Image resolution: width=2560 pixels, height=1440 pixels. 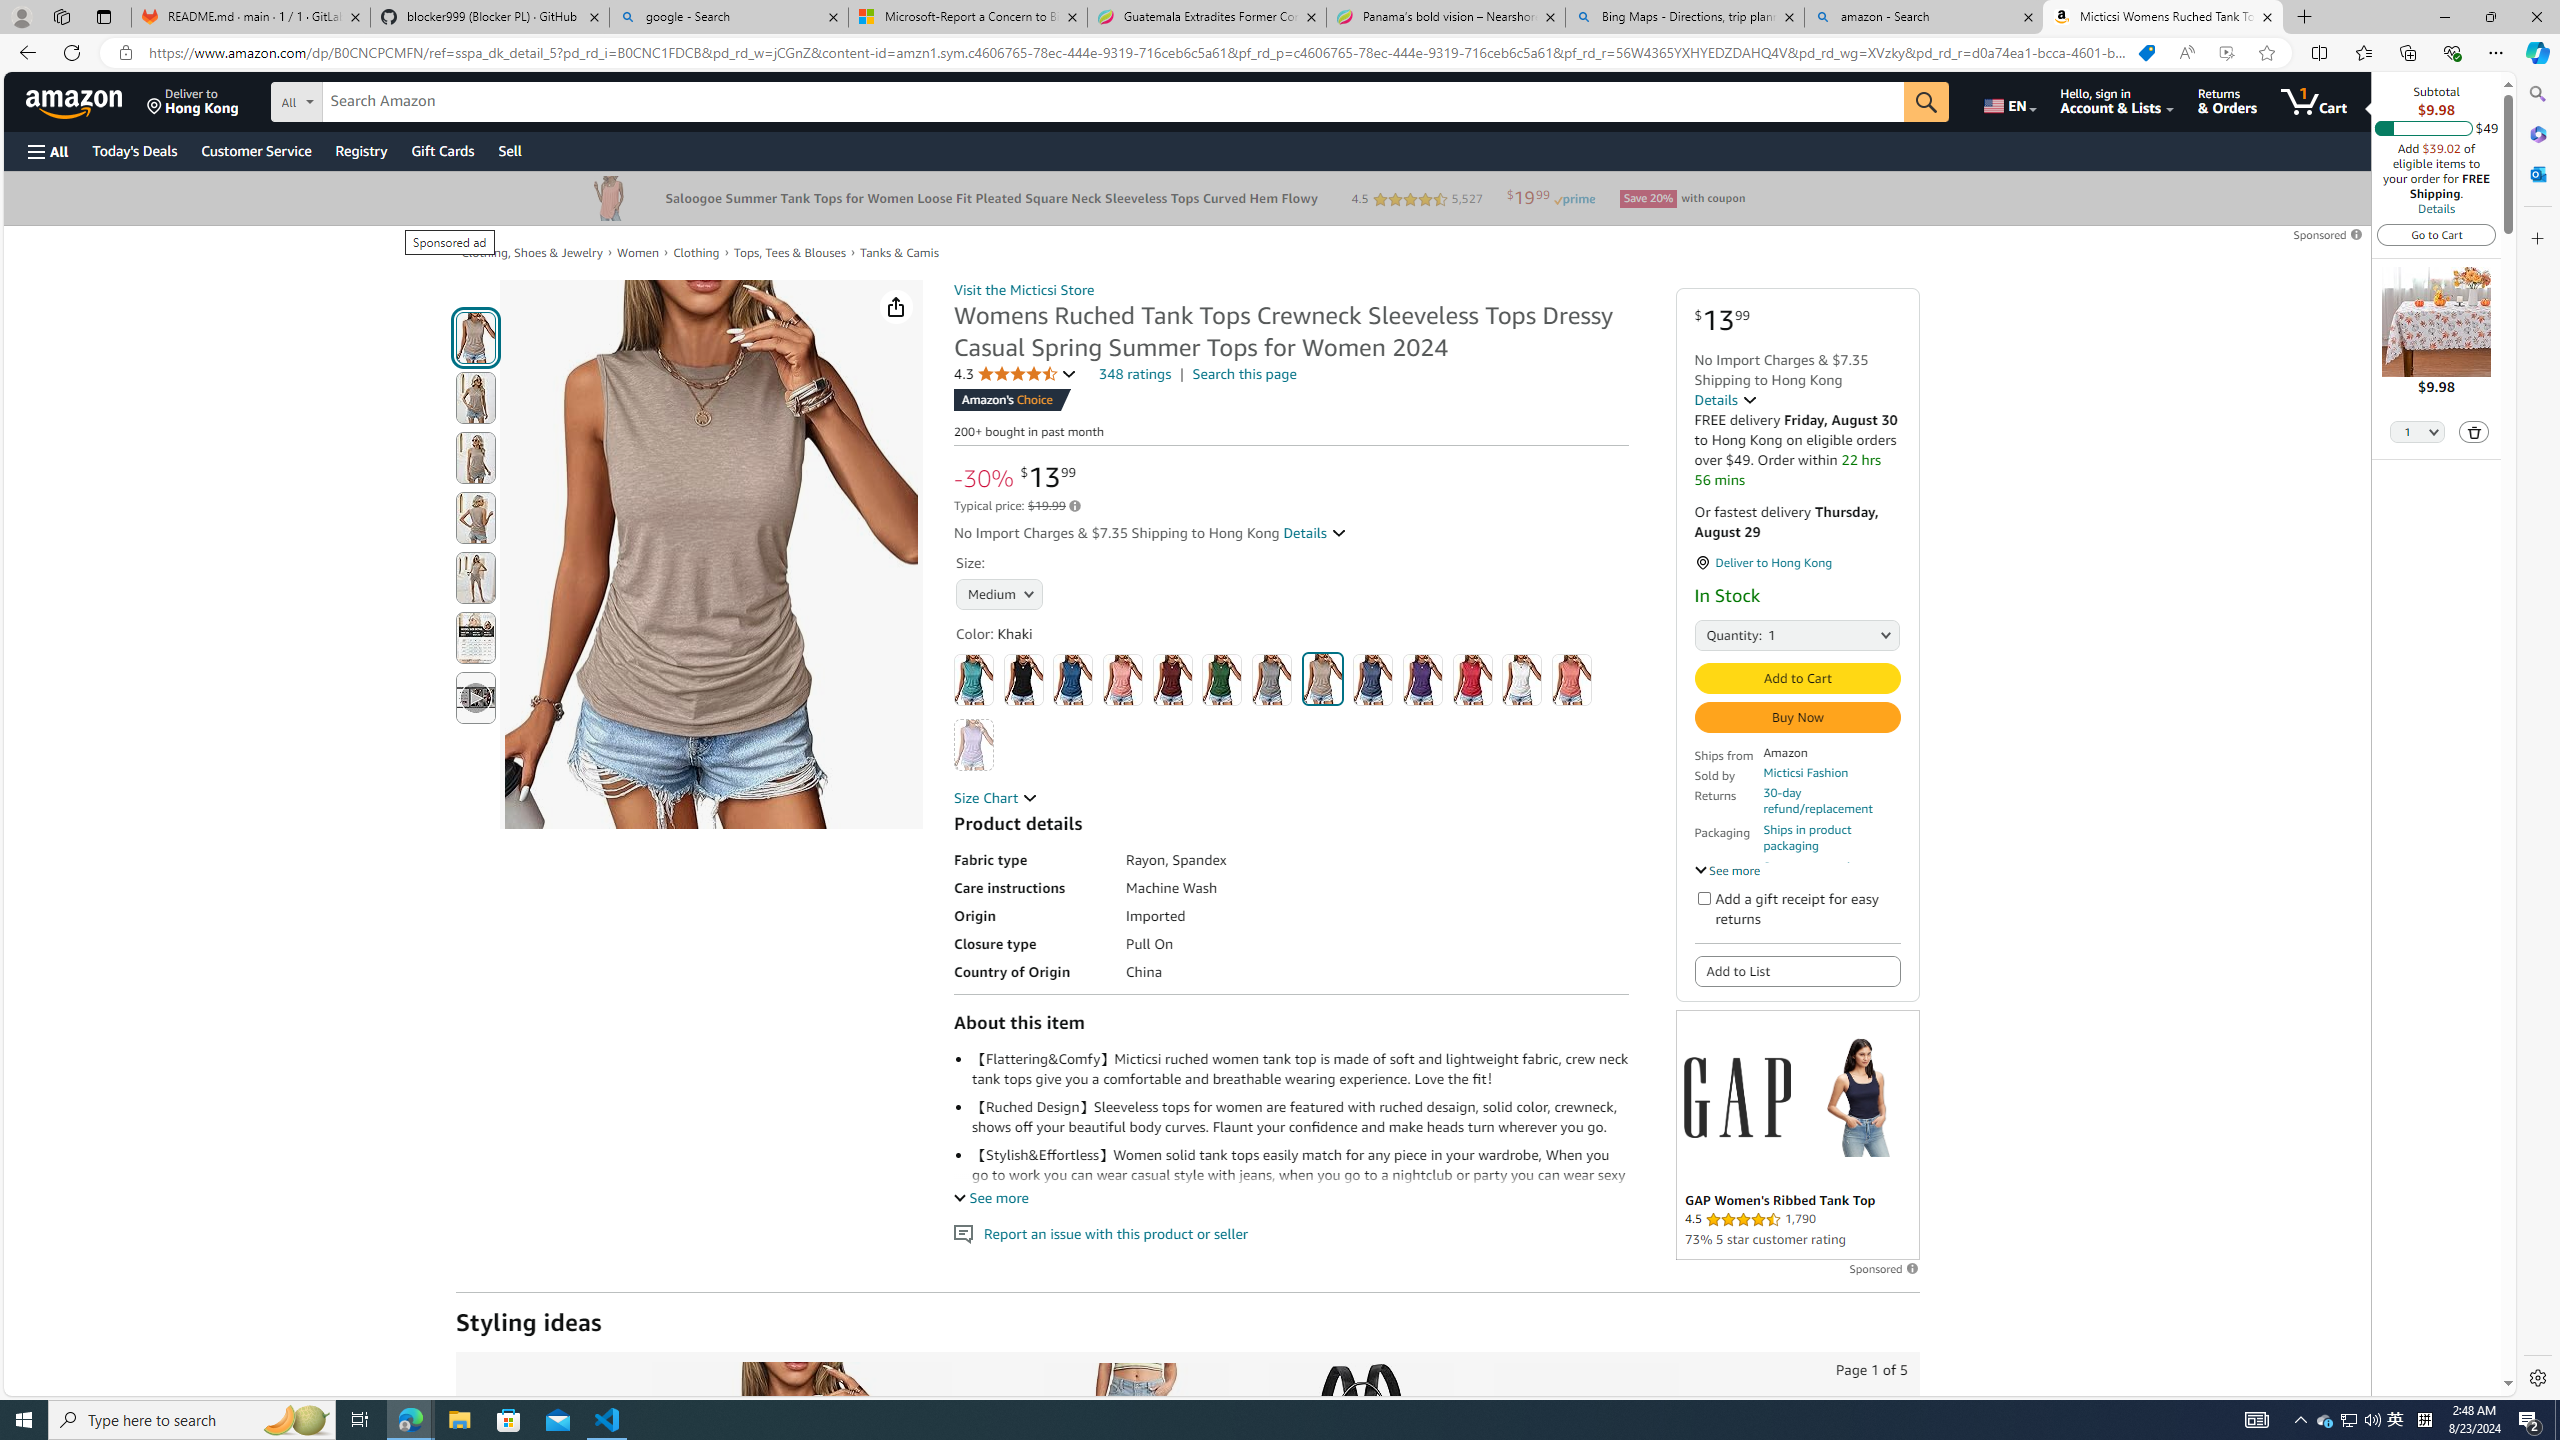 What do you see at coordinates (995, 797) in the screenshot?
I see `Size Chart ` at bounding box center [995, 797].